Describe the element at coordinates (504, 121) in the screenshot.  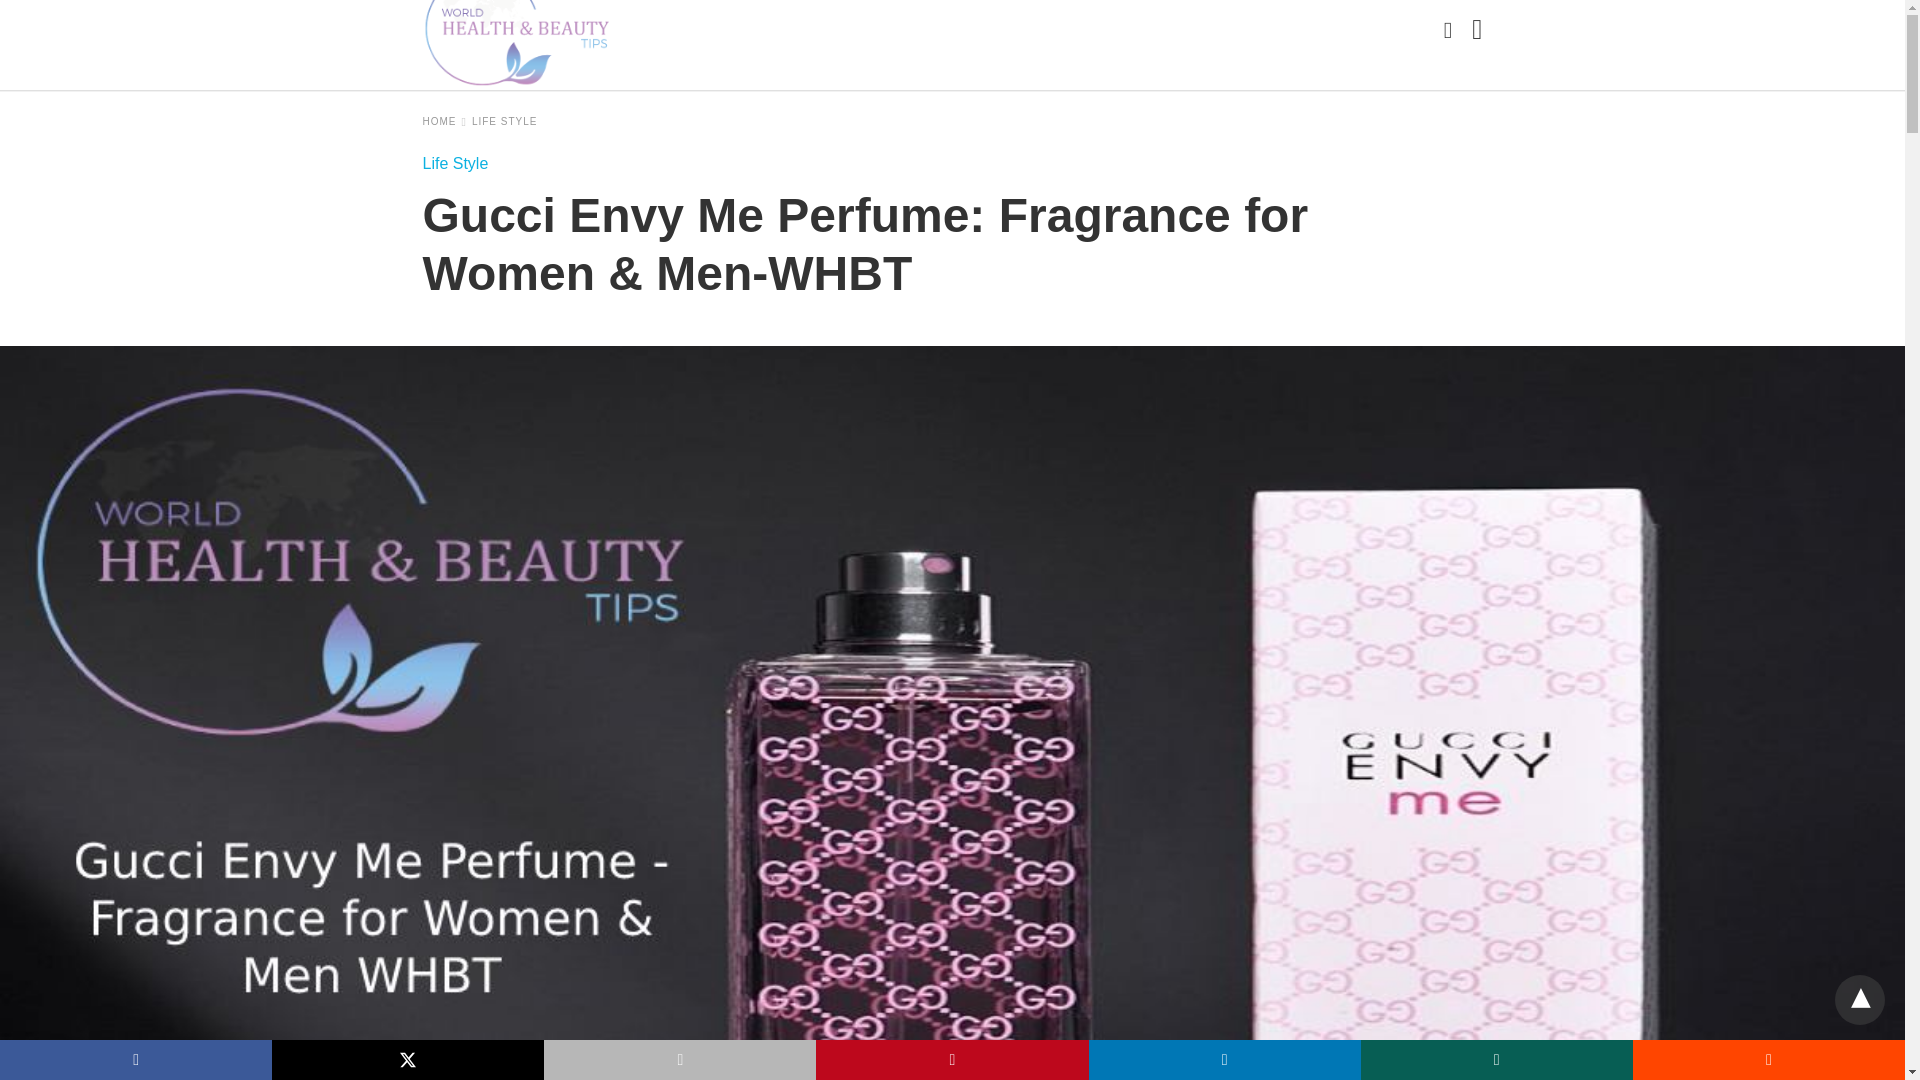
I see `LIFE STYLE` at that location.